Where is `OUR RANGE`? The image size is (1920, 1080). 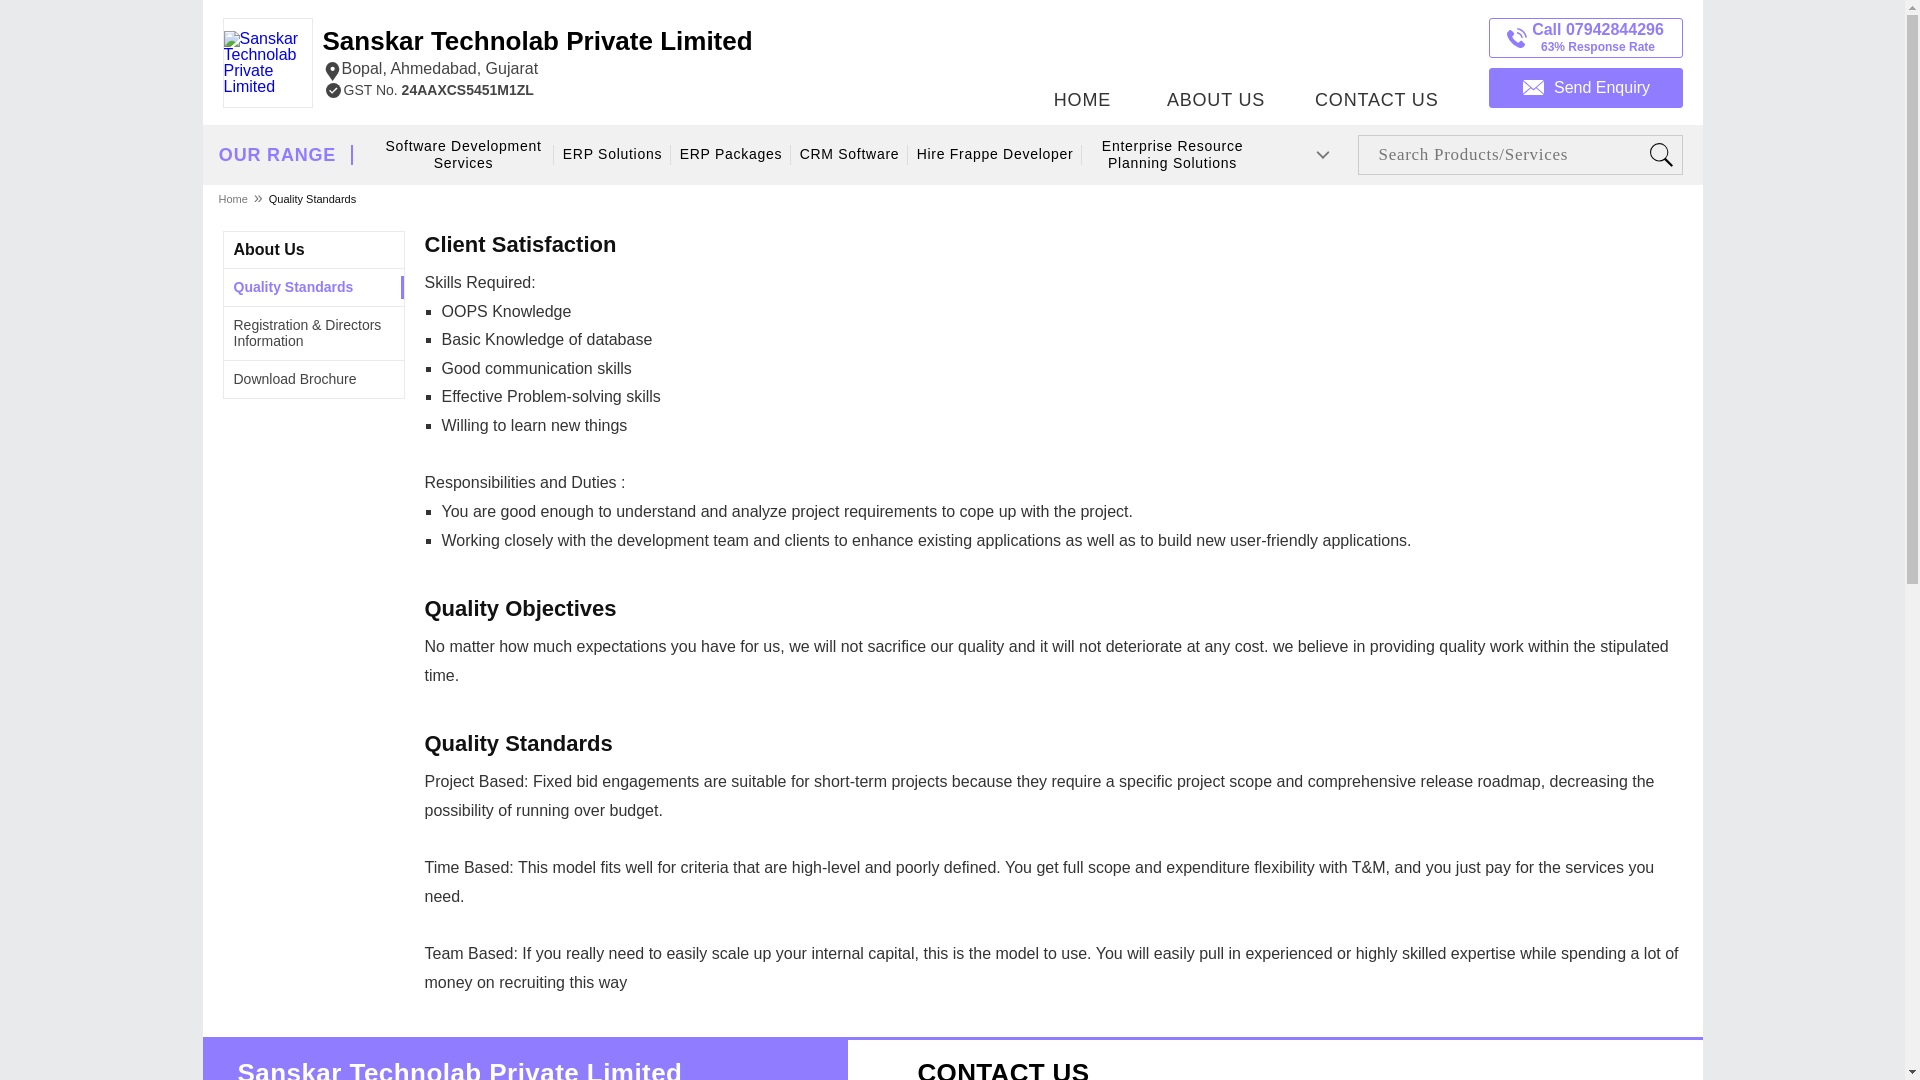
OUR RANGE is located at coordinates (277, 155).